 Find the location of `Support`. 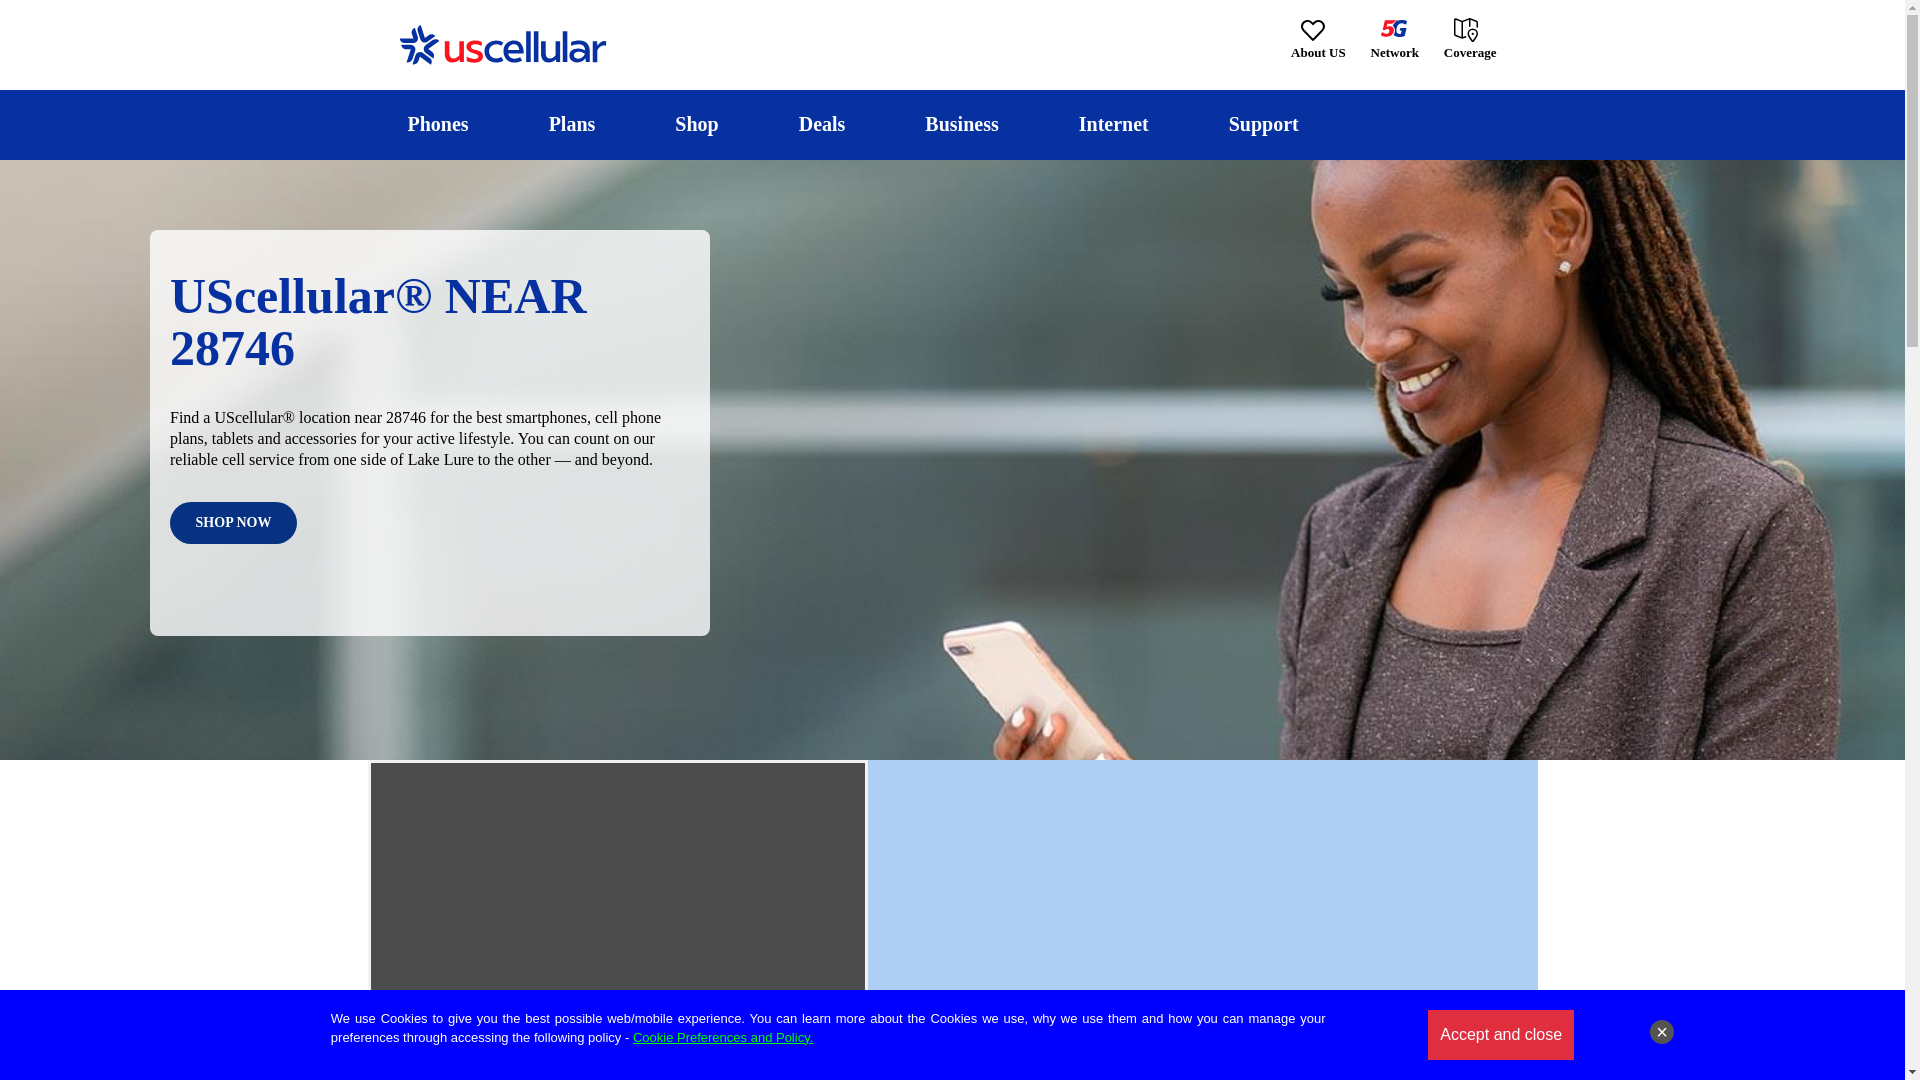

Support is located at coordinates (1263, 124).